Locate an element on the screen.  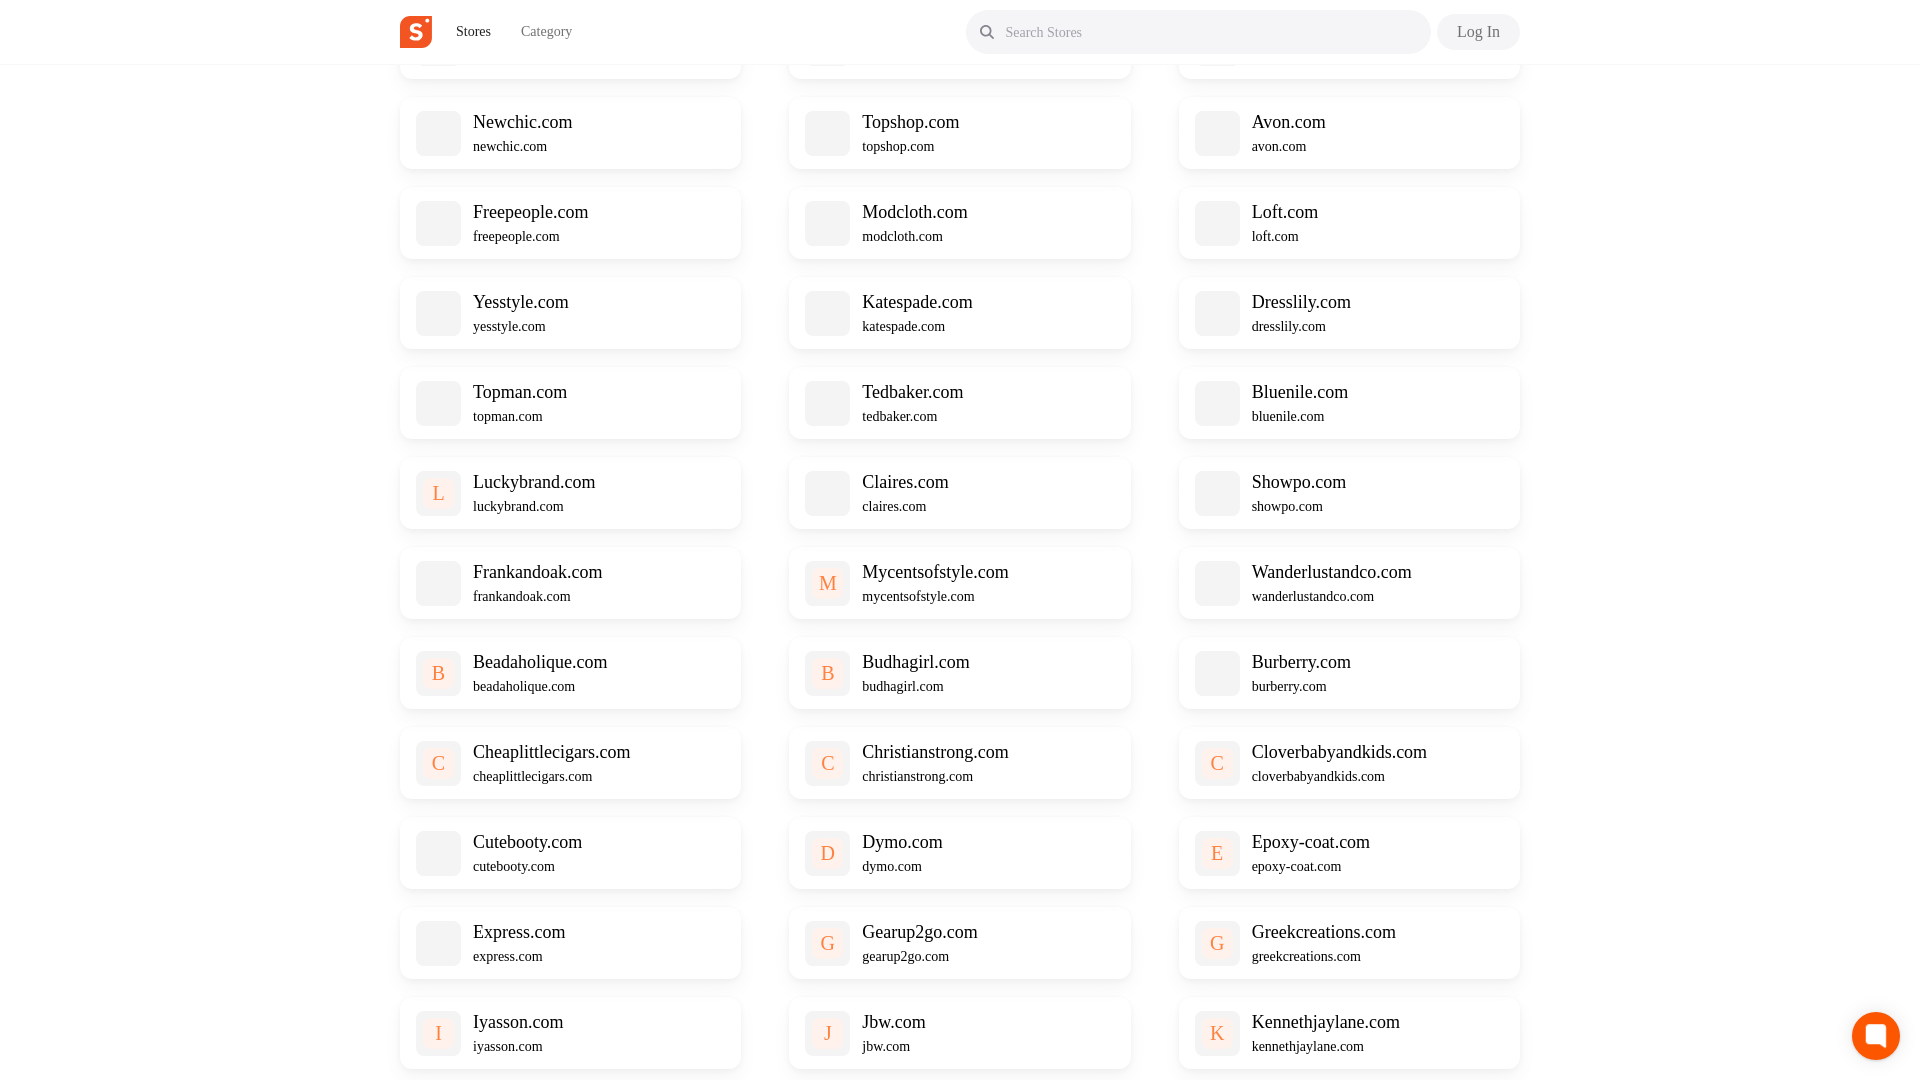
Beadaholique.com is located at coordinates (539, 662).